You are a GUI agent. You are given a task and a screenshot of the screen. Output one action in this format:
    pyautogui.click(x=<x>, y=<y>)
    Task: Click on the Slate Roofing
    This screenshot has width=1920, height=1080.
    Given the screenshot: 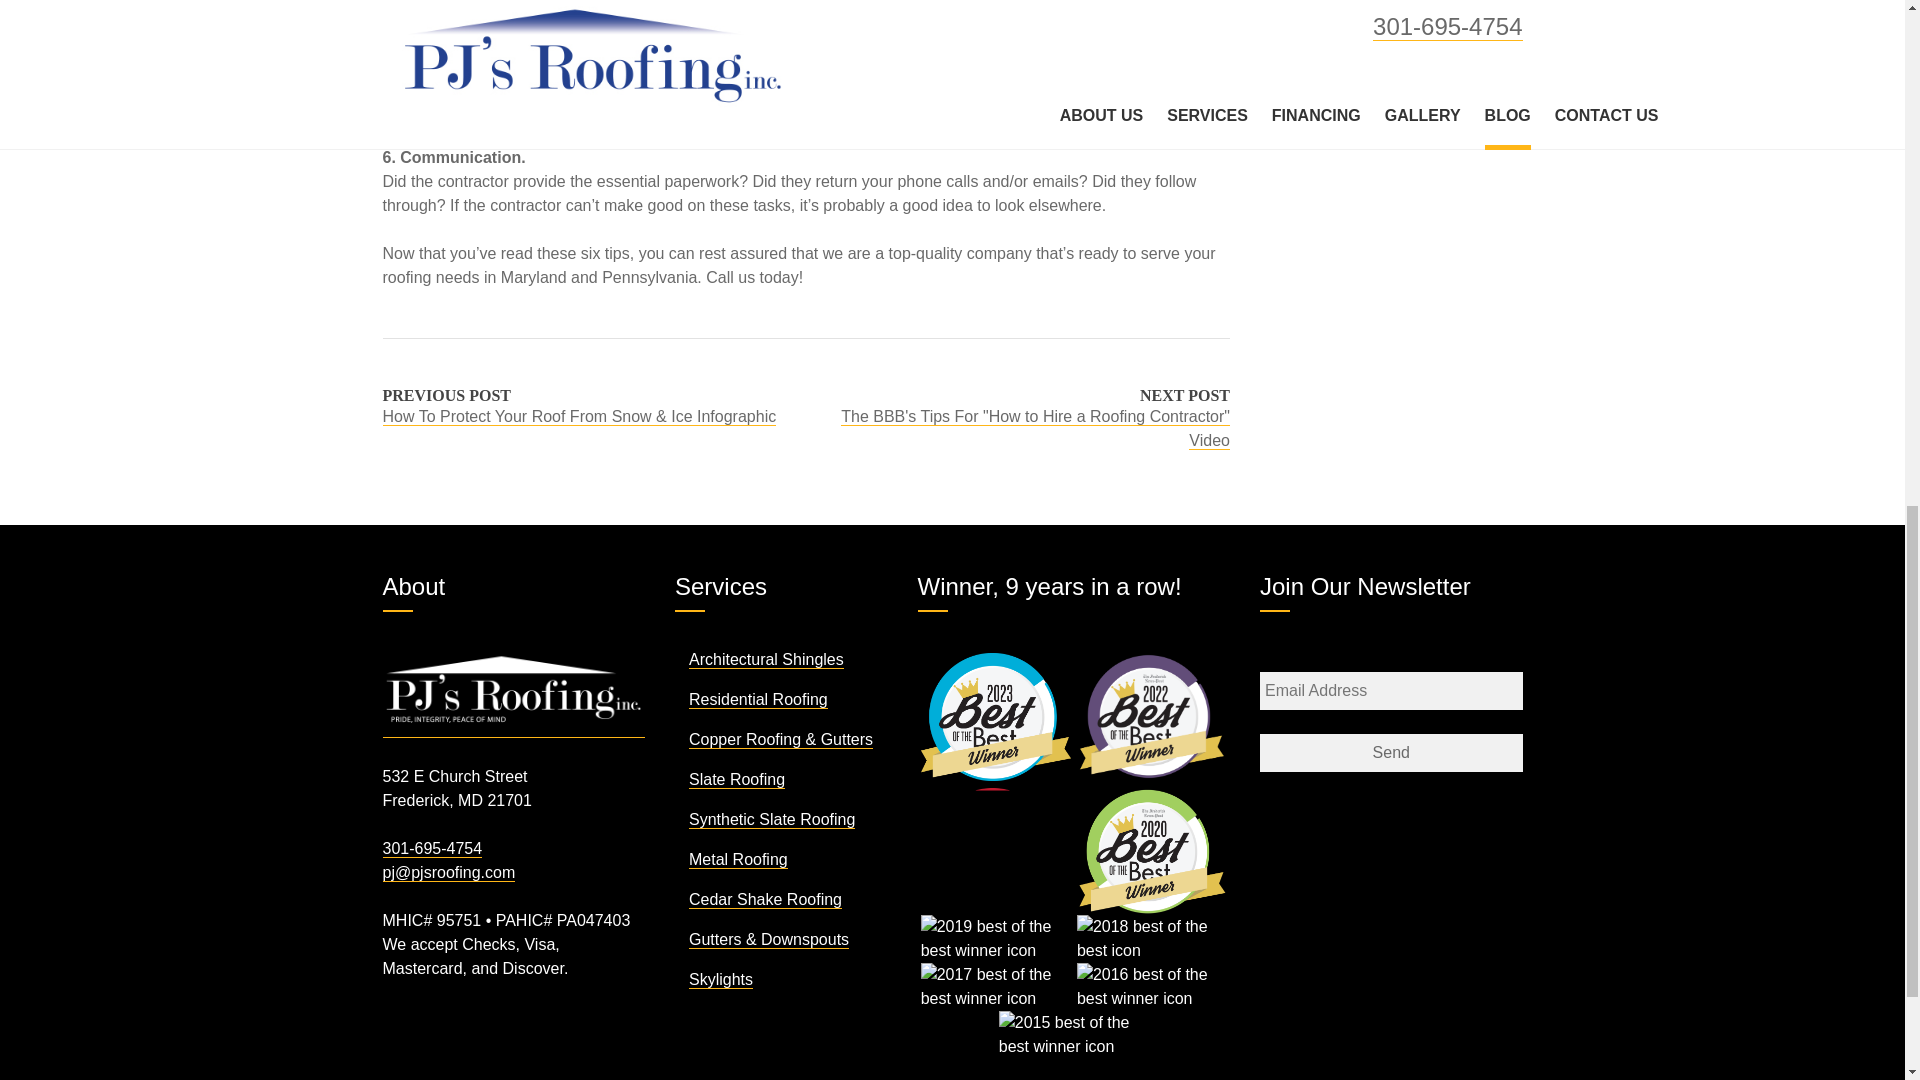 What is the action you would take?
    pyautogui.click(x=737, y=780)
    